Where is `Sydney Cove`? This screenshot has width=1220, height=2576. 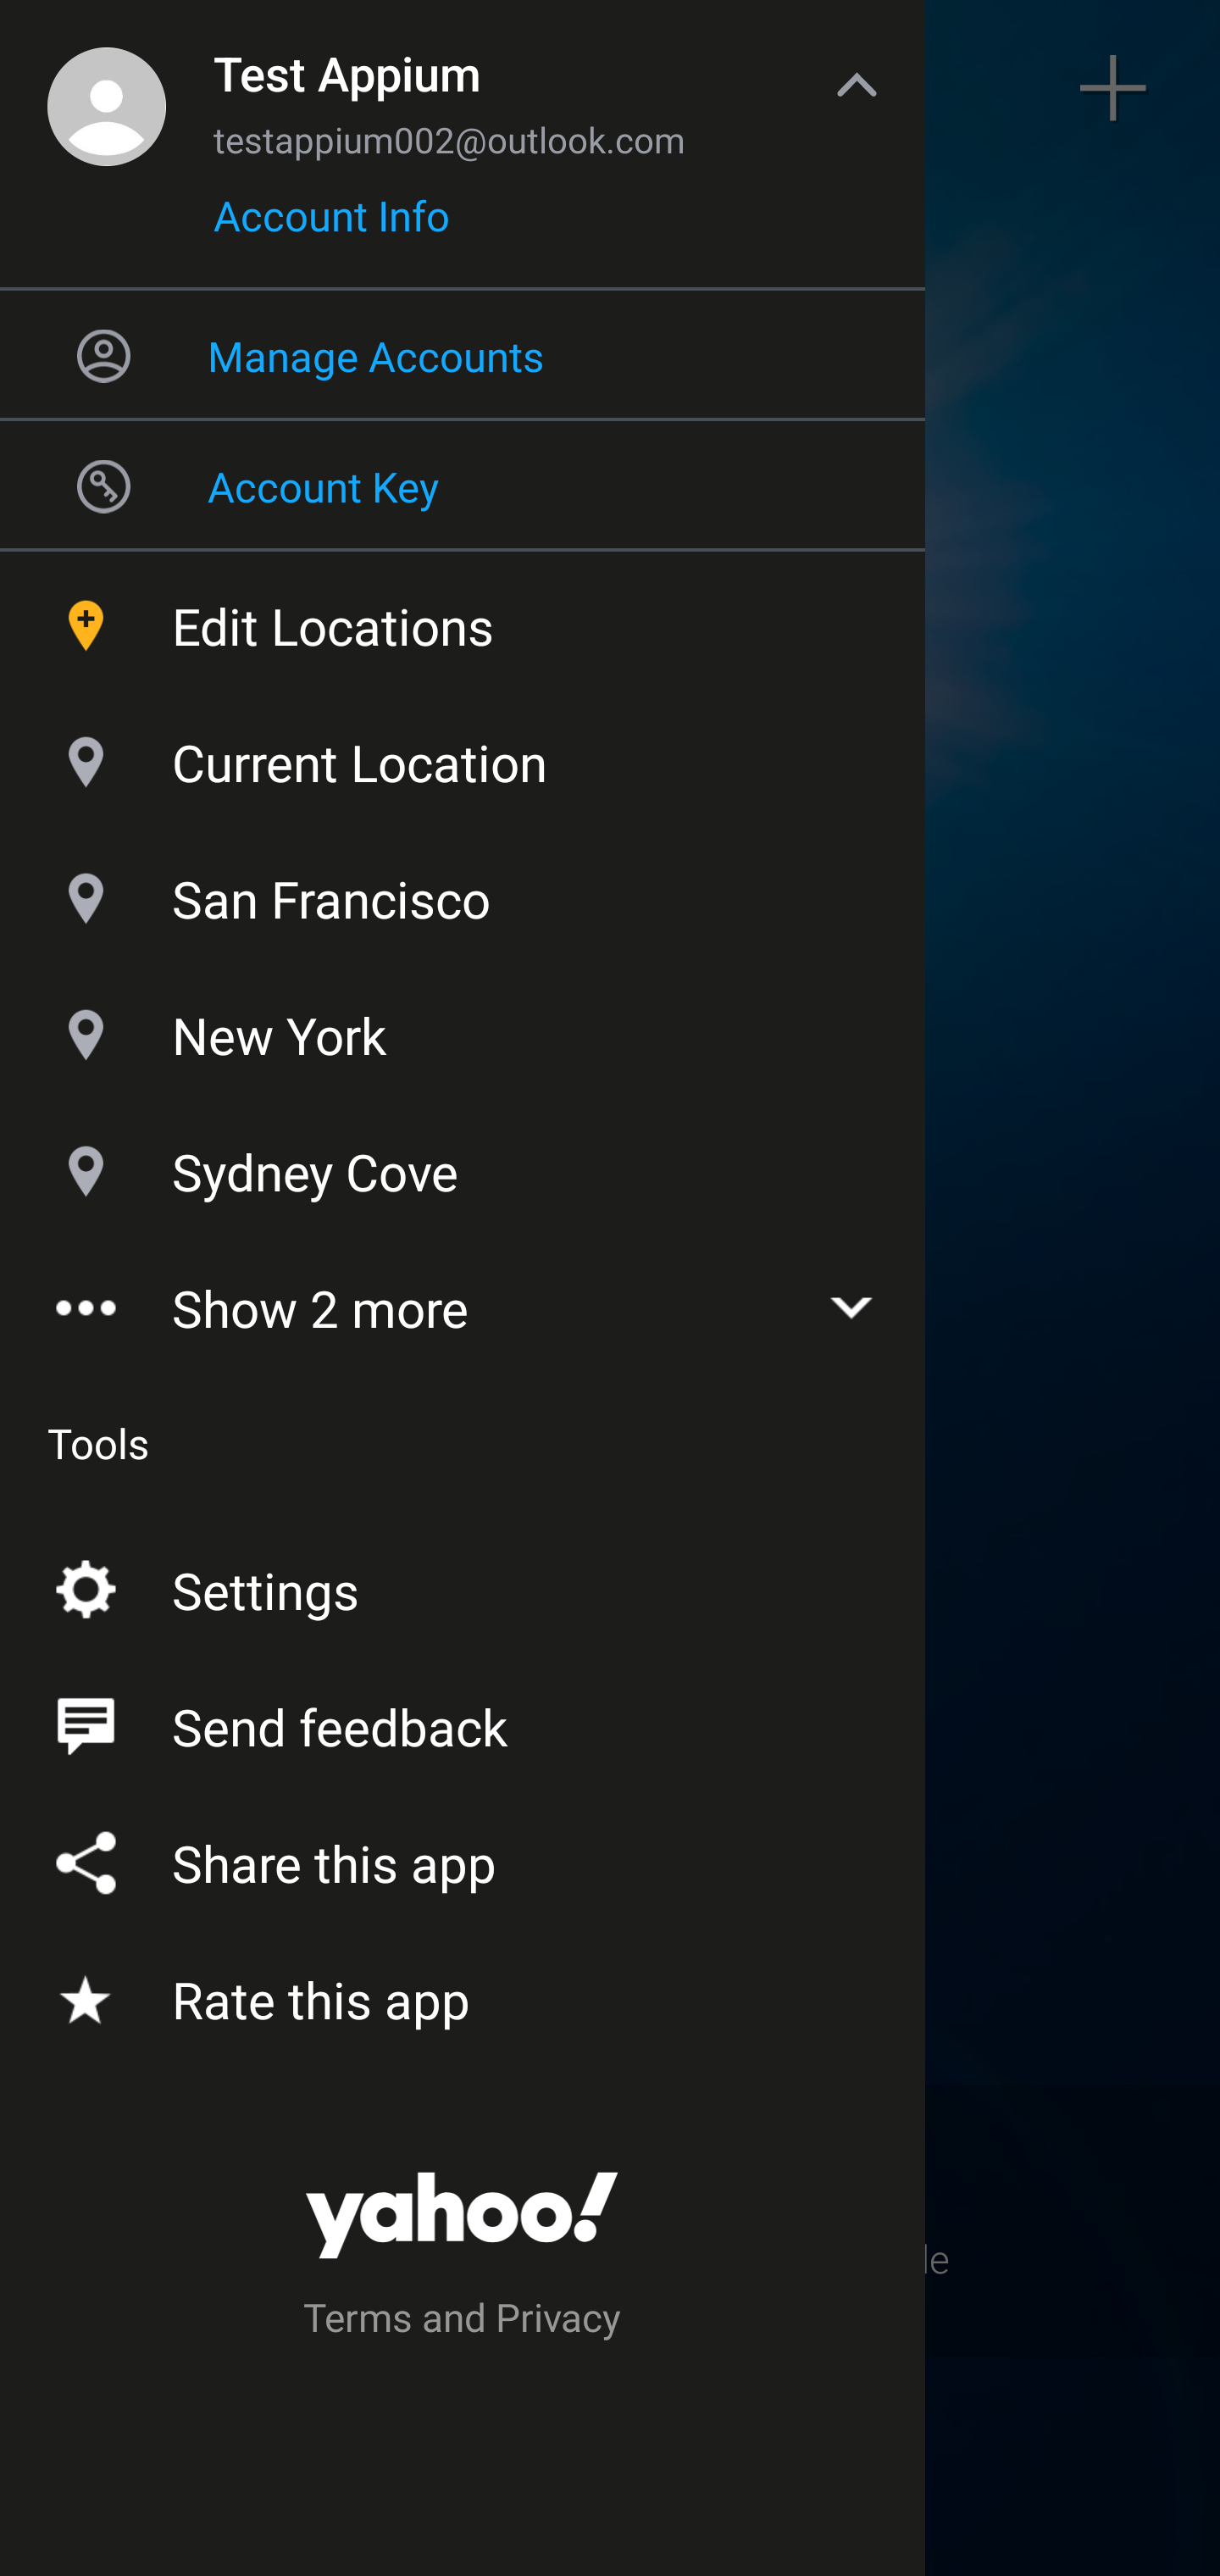
Sydney Cove is located at coordinates (463, 1166).